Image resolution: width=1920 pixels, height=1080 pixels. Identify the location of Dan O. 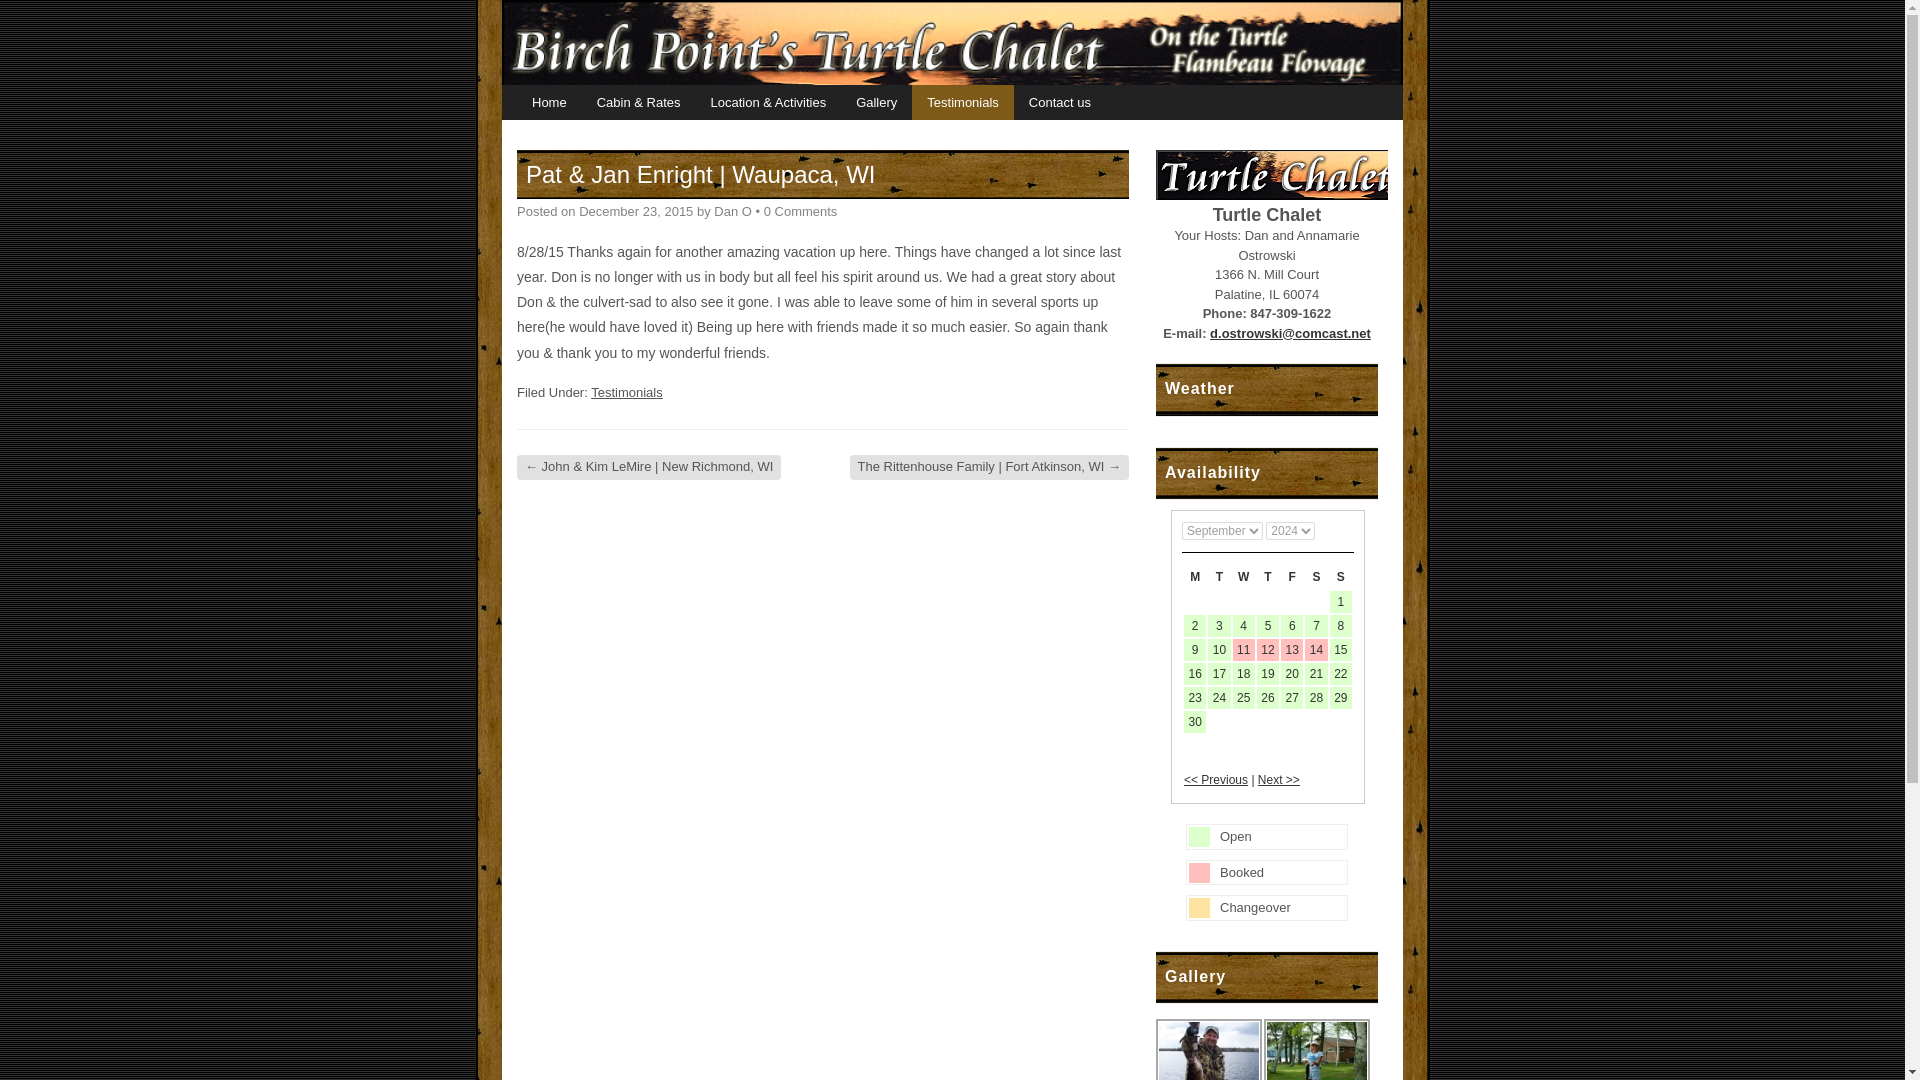
(733, 212).